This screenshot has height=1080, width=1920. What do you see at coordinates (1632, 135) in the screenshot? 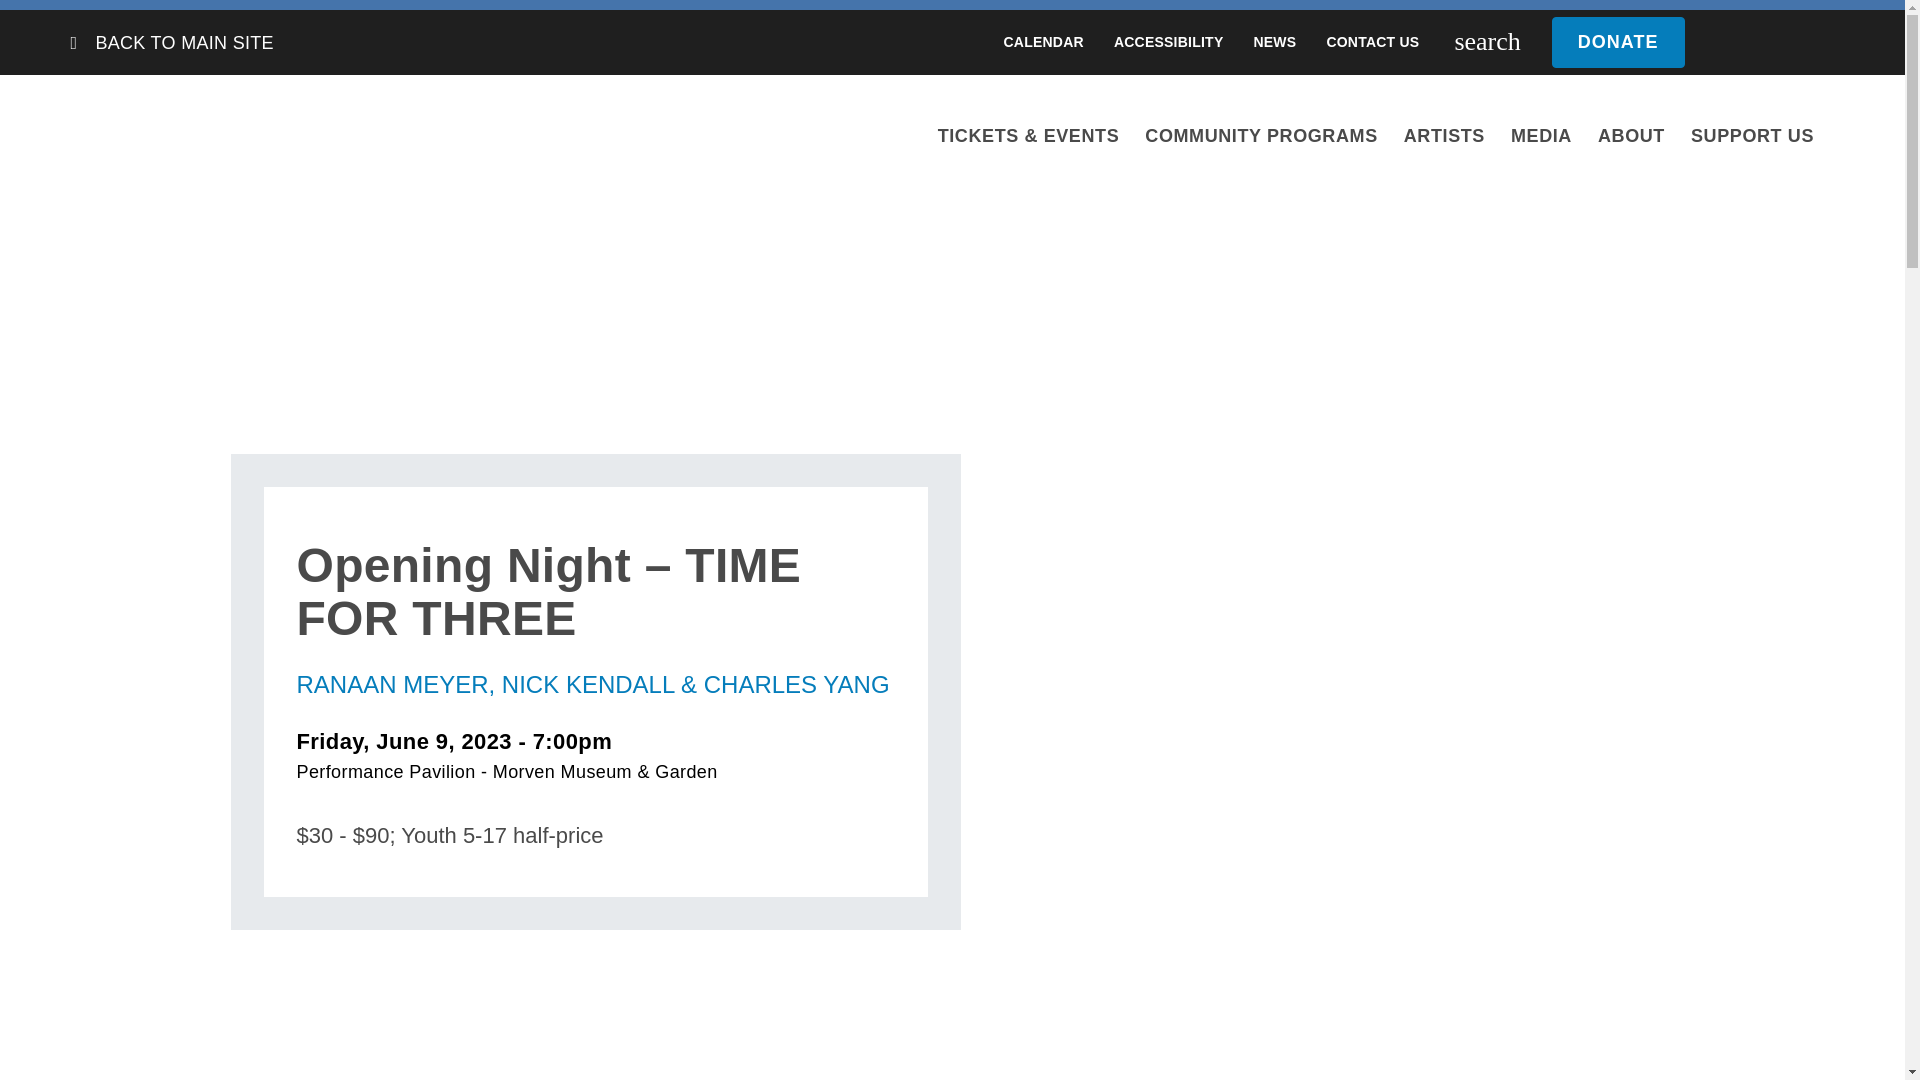
I see `ABOUT` at bounding box center [1632, 135].